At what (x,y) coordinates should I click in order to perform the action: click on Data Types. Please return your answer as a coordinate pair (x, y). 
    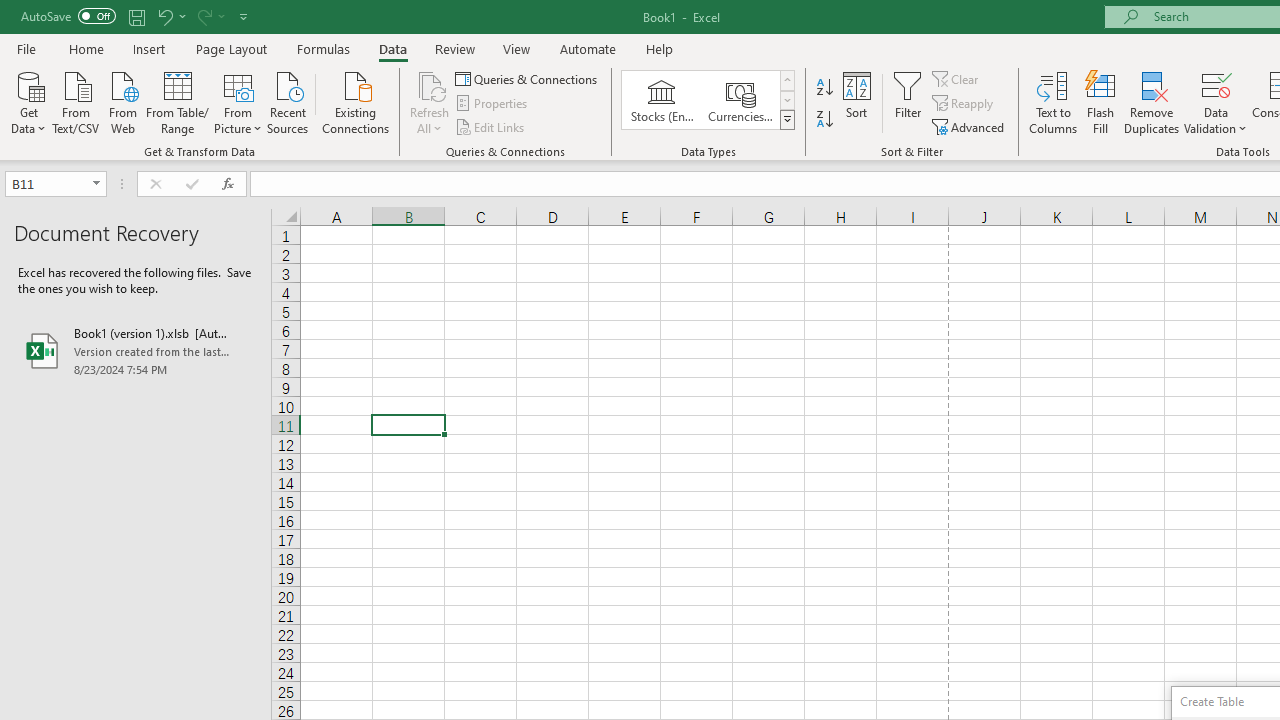
    Looking at the image, I should click on (786, 120).